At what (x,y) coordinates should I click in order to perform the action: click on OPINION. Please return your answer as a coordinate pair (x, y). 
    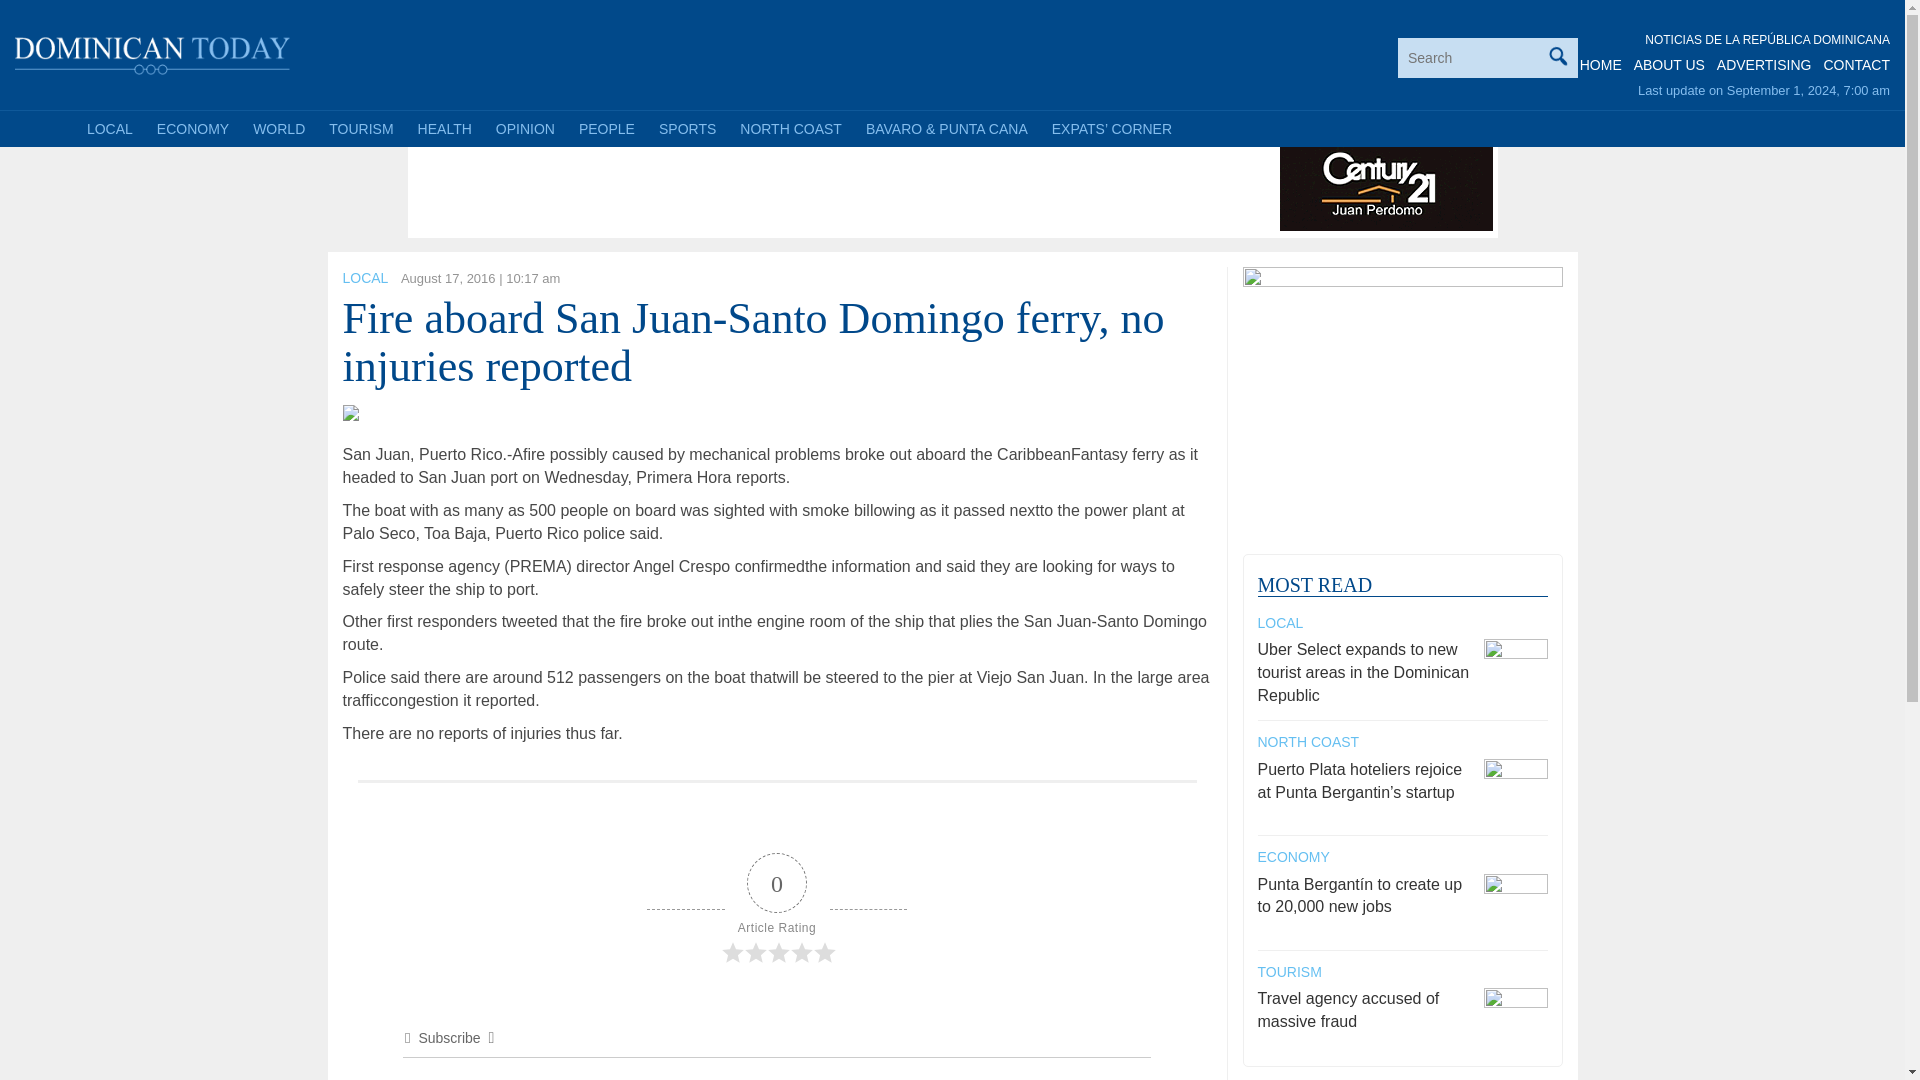
    Looking at the image, I should click on (524, 128).